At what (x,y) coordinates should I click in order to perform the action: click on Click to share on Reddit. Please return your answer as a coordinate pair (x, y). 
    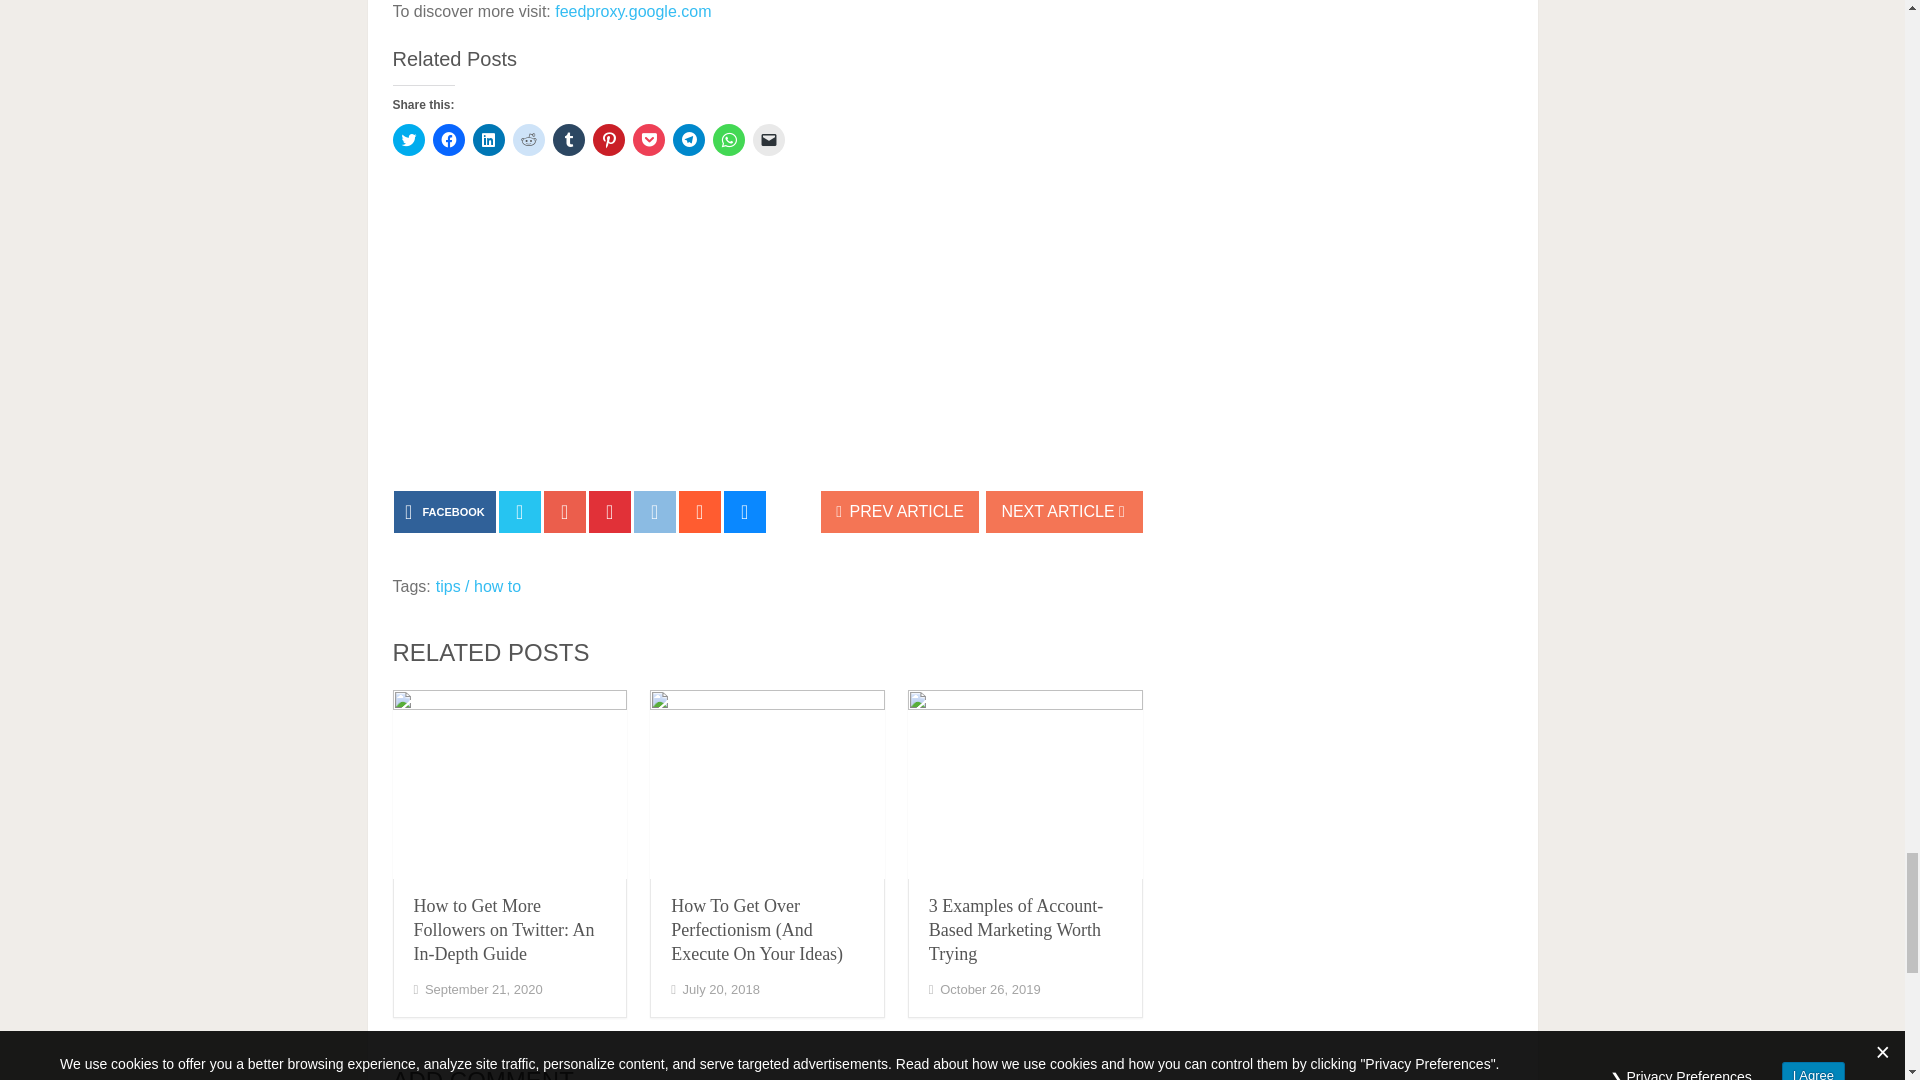
    Looking at the image, I should click on (528, 140).